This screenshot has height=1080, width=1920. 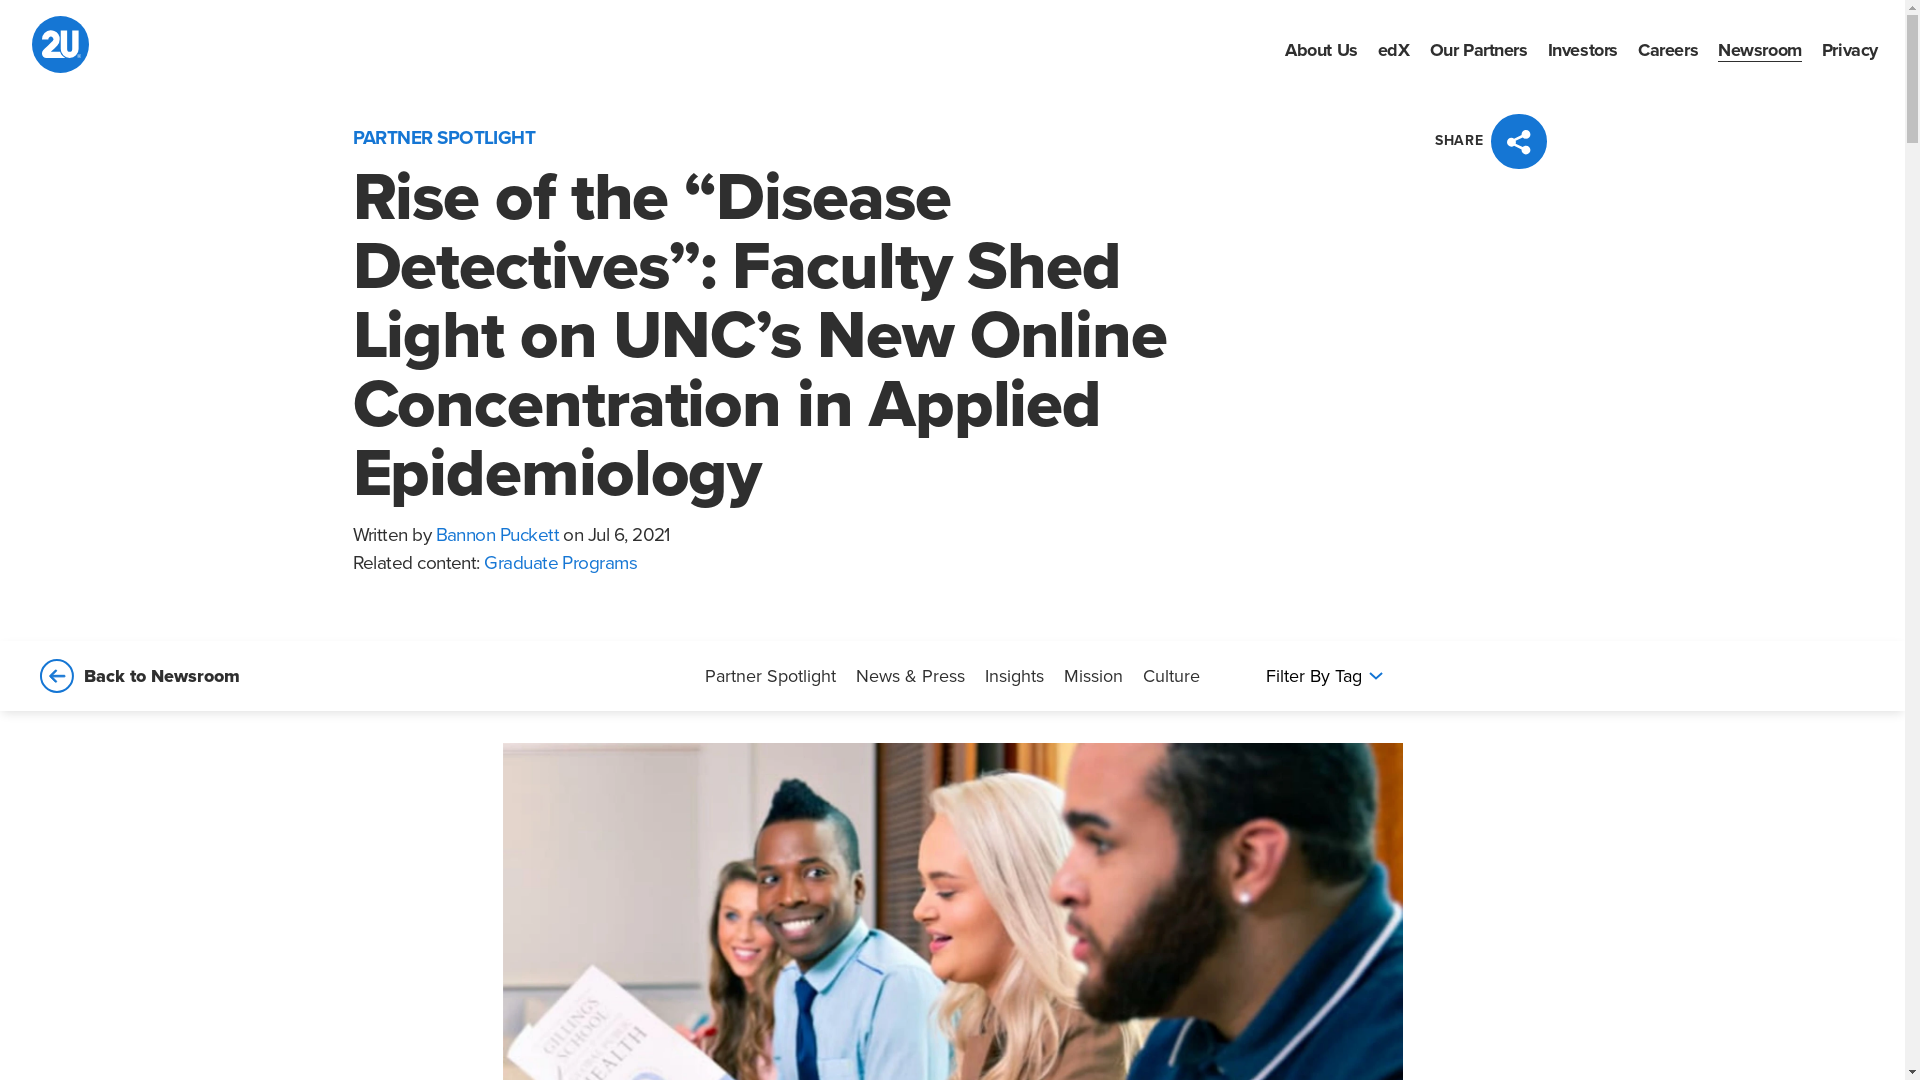 What do you see at coordinates (910, 676) in the screenshot?
I see `News & Press` at bounding box center [910, 676].